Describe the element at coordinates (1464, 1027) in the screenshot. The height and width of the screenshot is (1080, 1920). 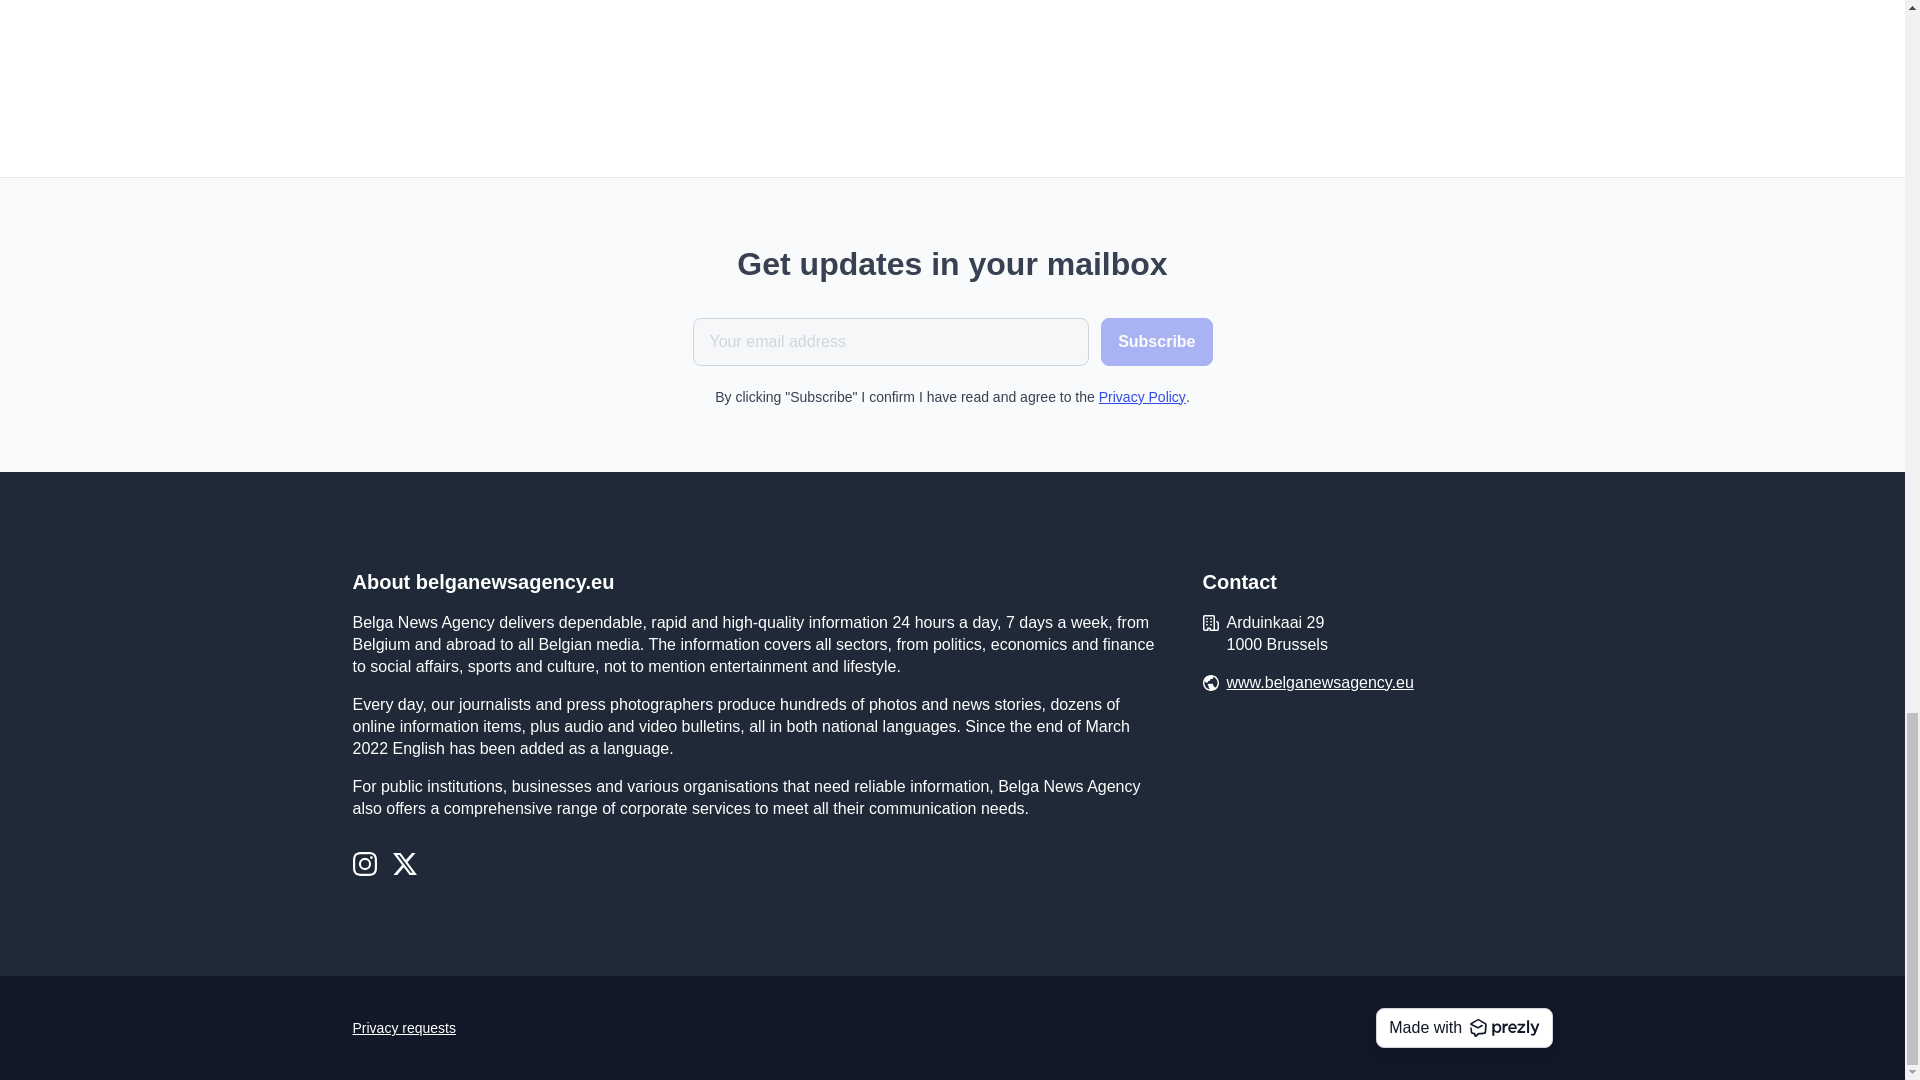
I see `Made with` at that location.